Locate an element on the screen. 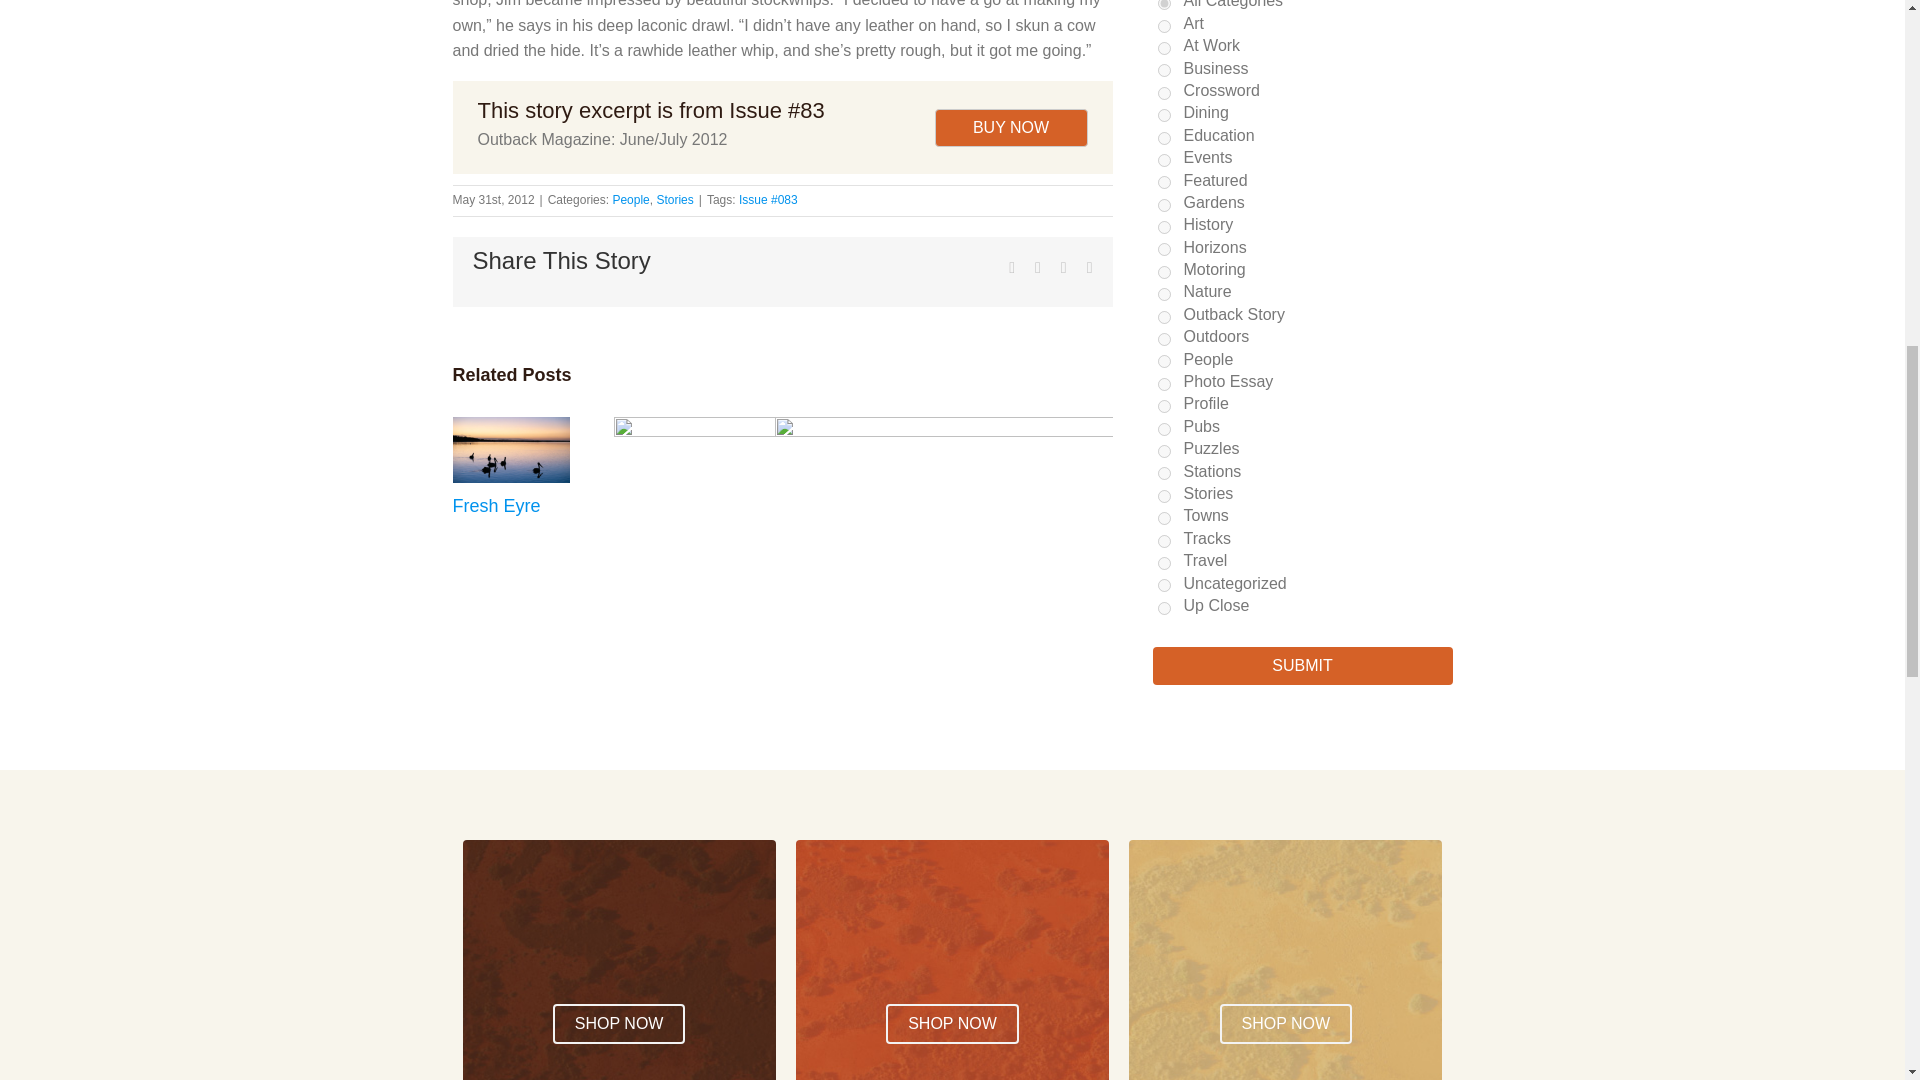  nature is located at coordinates (1164, 294).